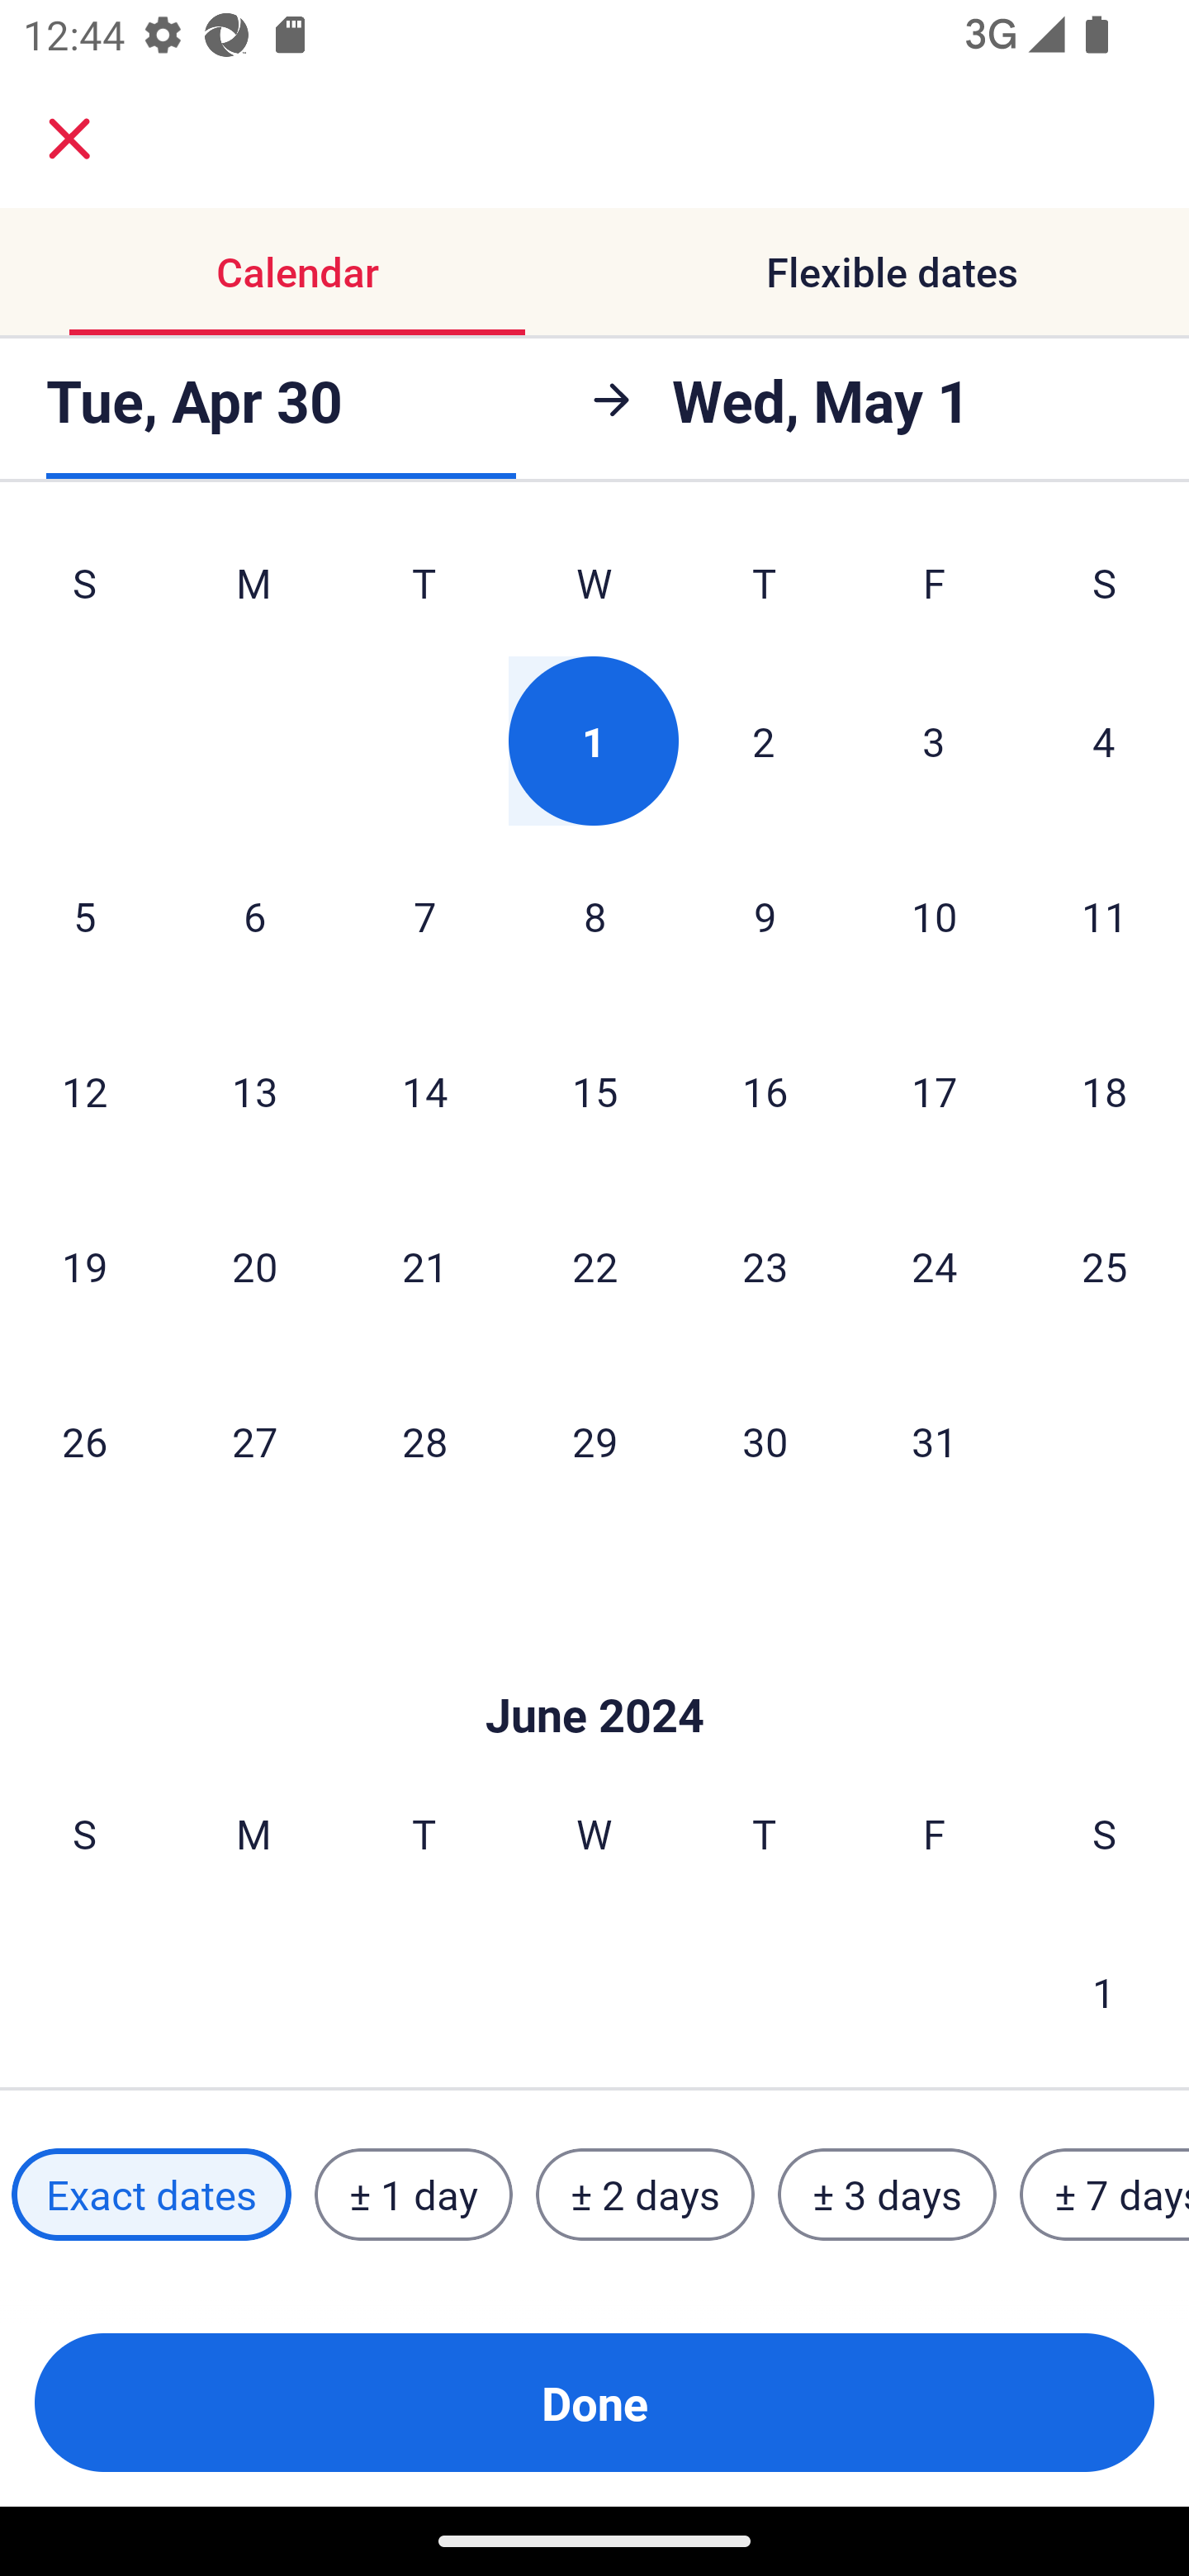 The width and height of the screenshot is (1189, 2576). What do you see at coordinates (254, 1090) in the screenshot?
I see `13 Monday, May 13, 2024` at bounding box center [254, 1090].